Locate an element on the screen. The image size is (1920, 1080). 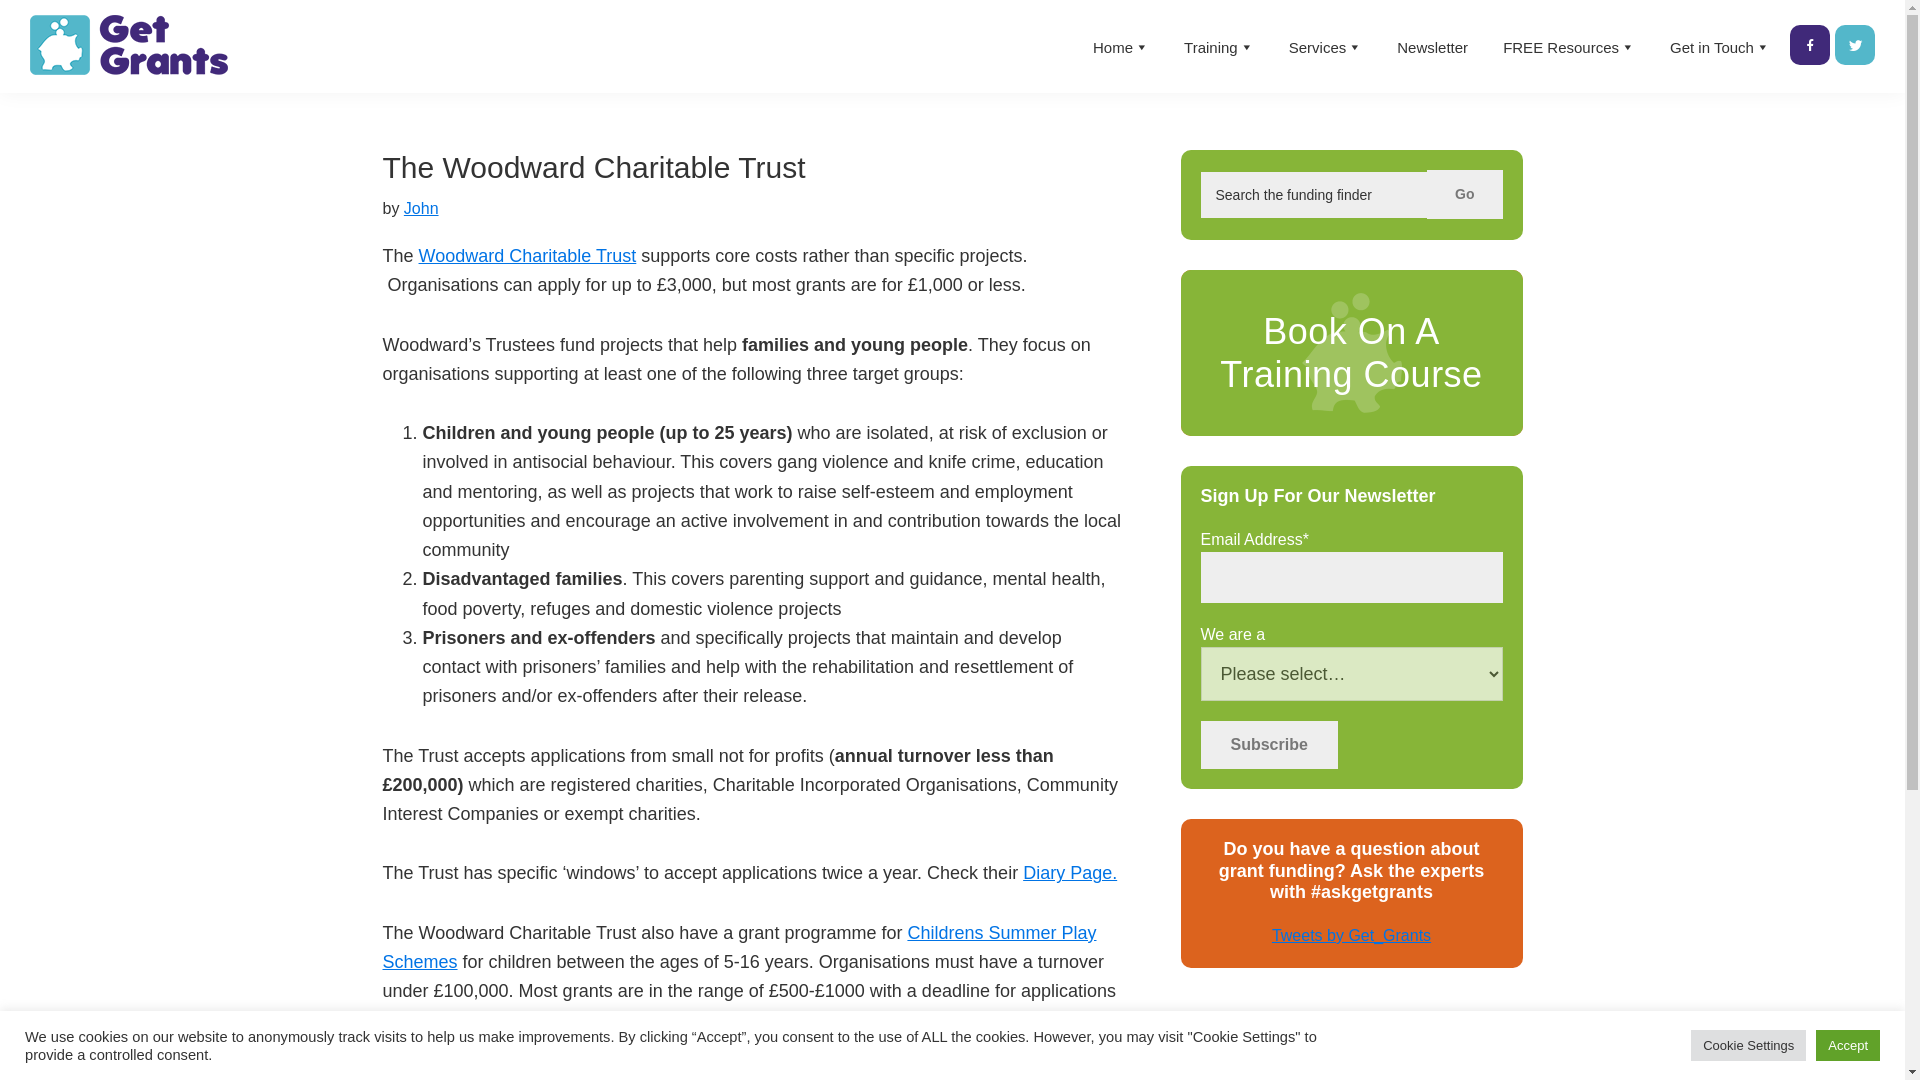
Training is located at coordinates (1219, 47).